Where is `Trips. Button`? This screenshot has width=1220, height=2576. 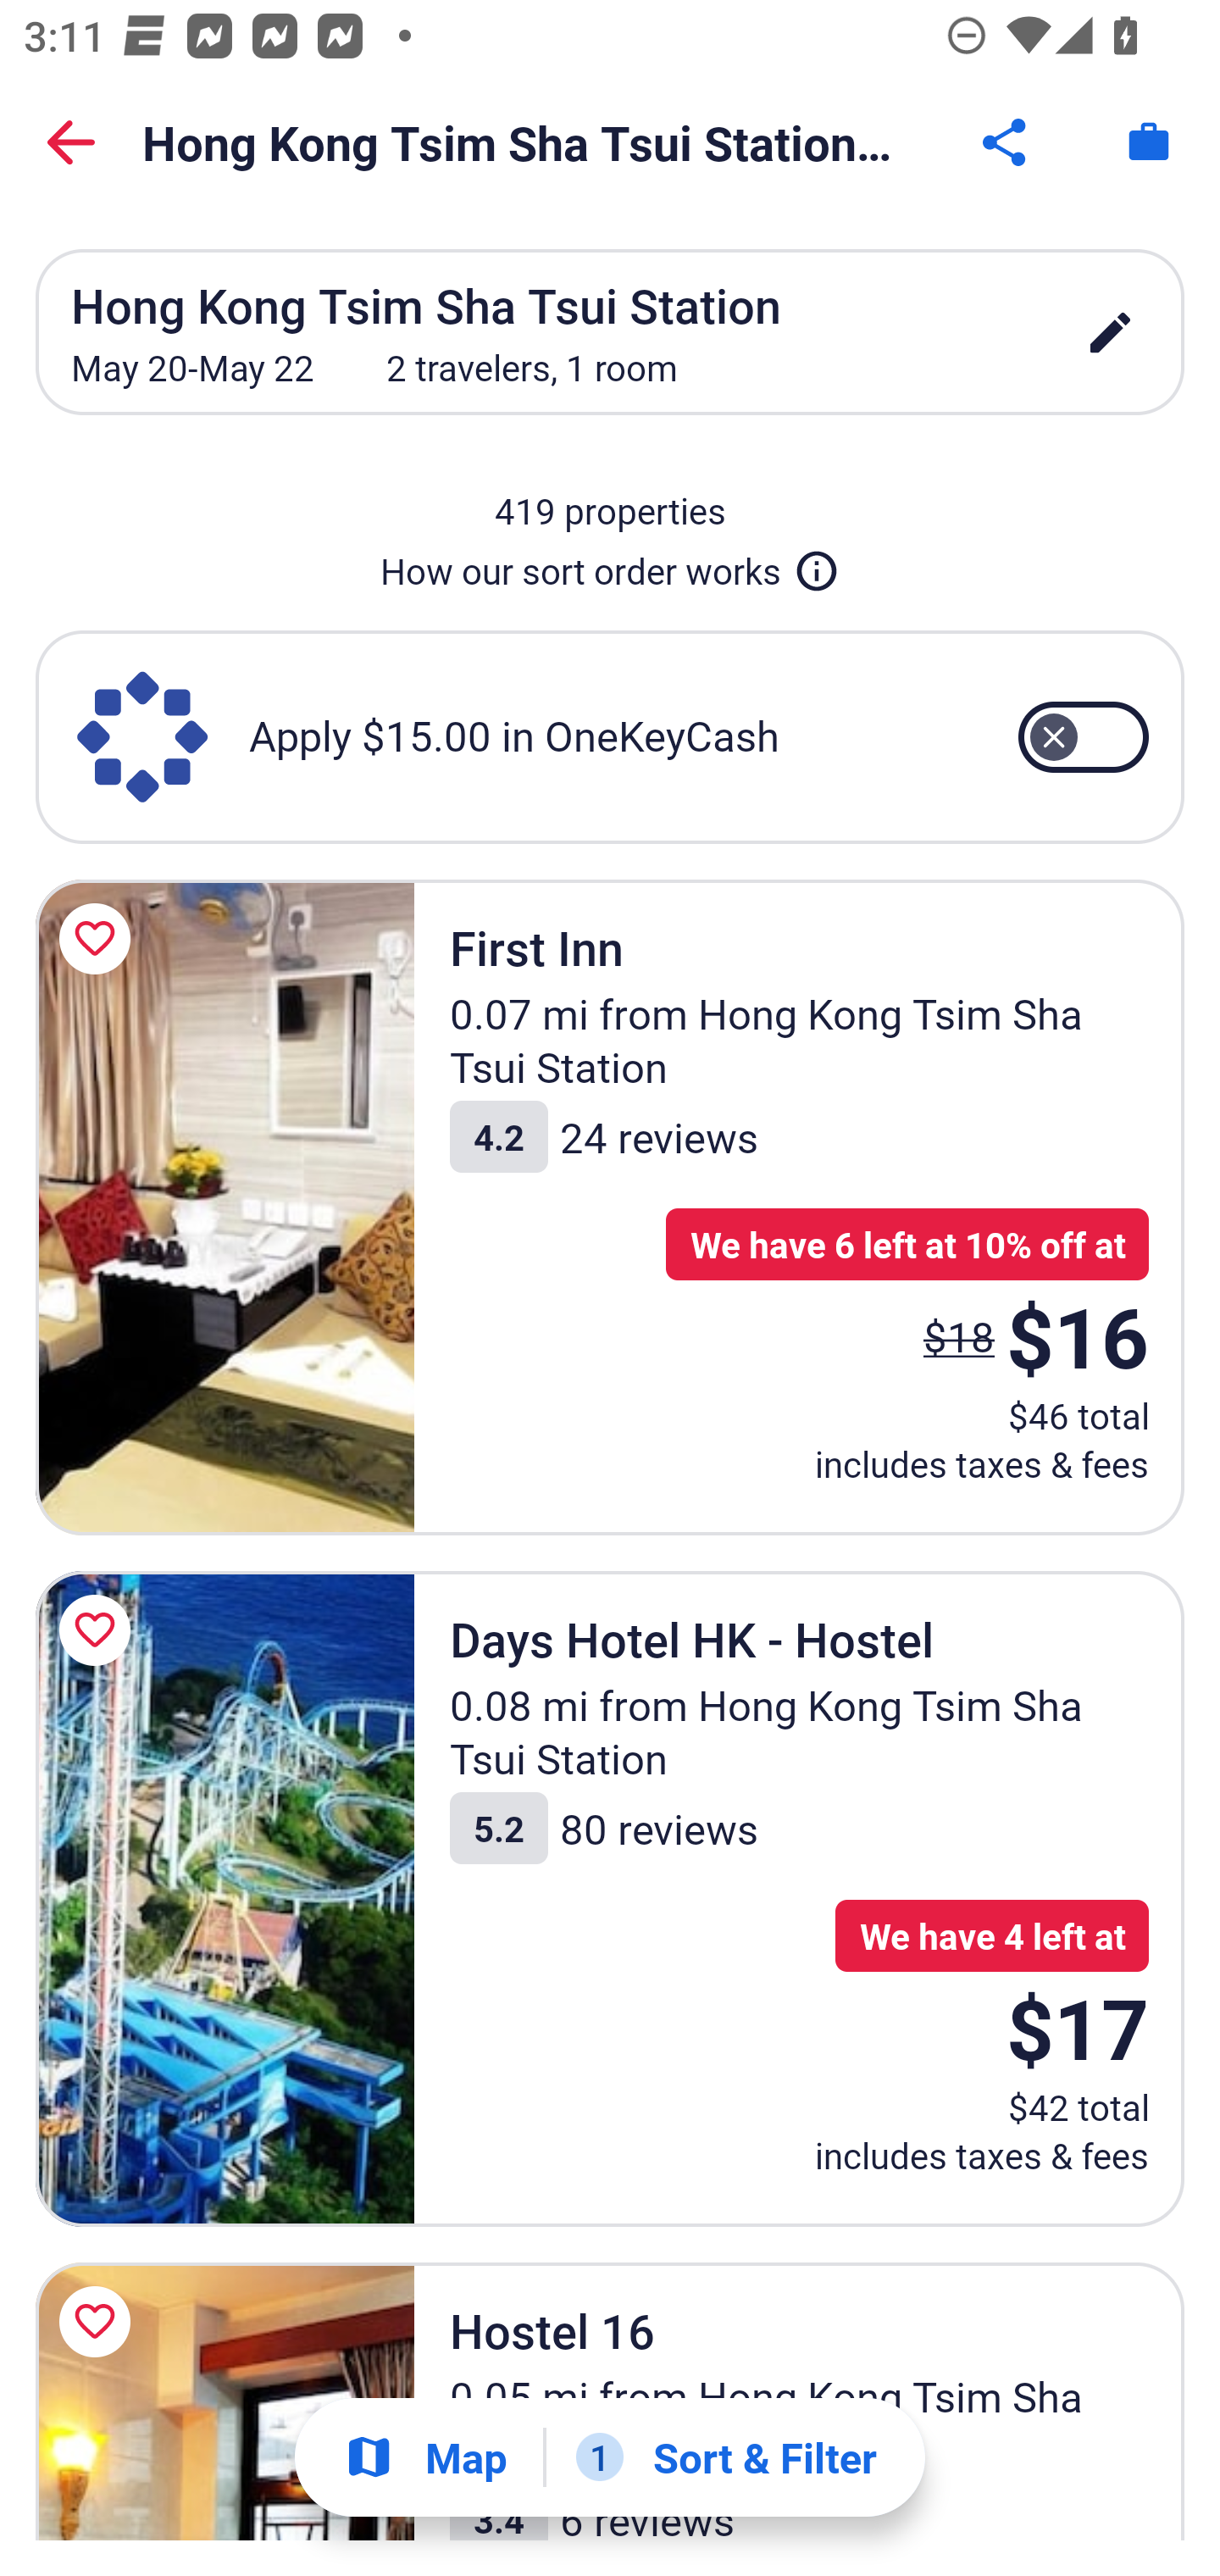 Trips. Button is located at coordinates (1149, 142).